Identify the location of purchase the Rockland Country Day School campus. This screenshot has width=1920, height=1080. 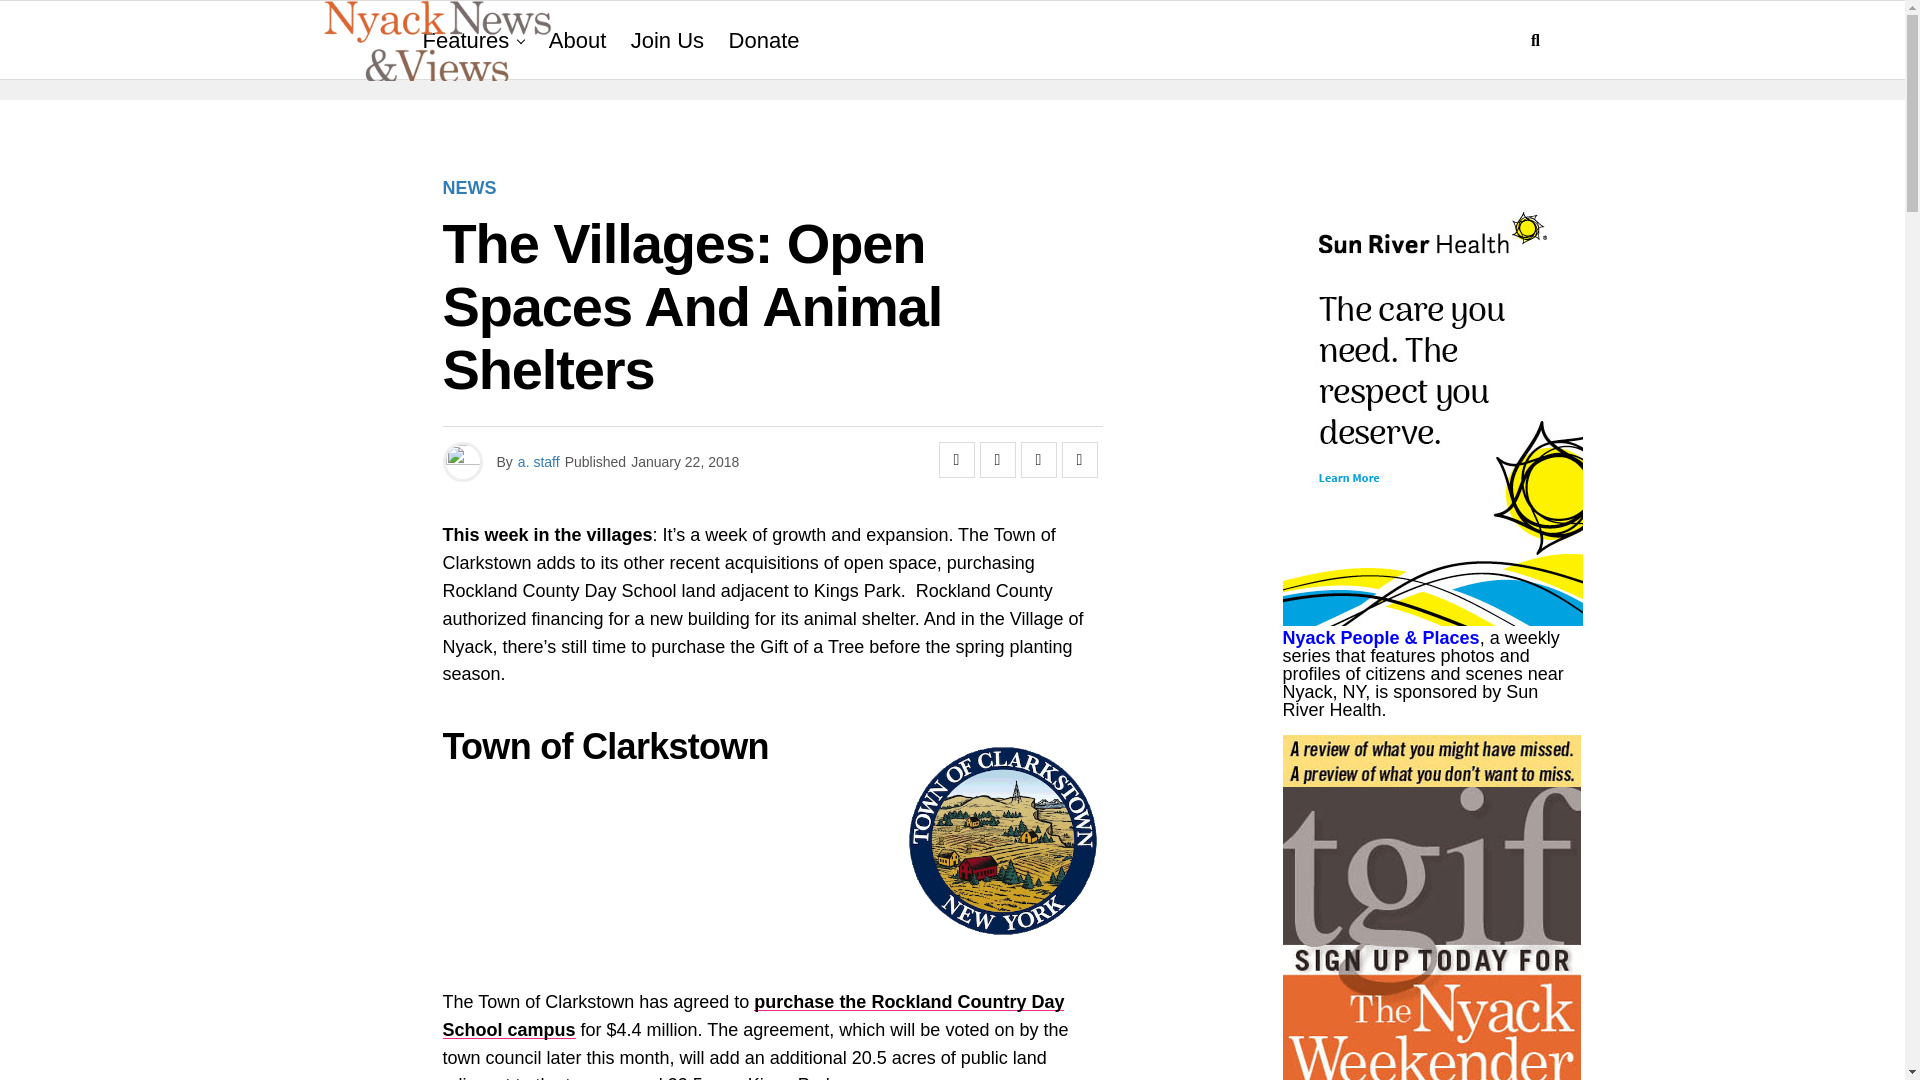
(752, 1016).